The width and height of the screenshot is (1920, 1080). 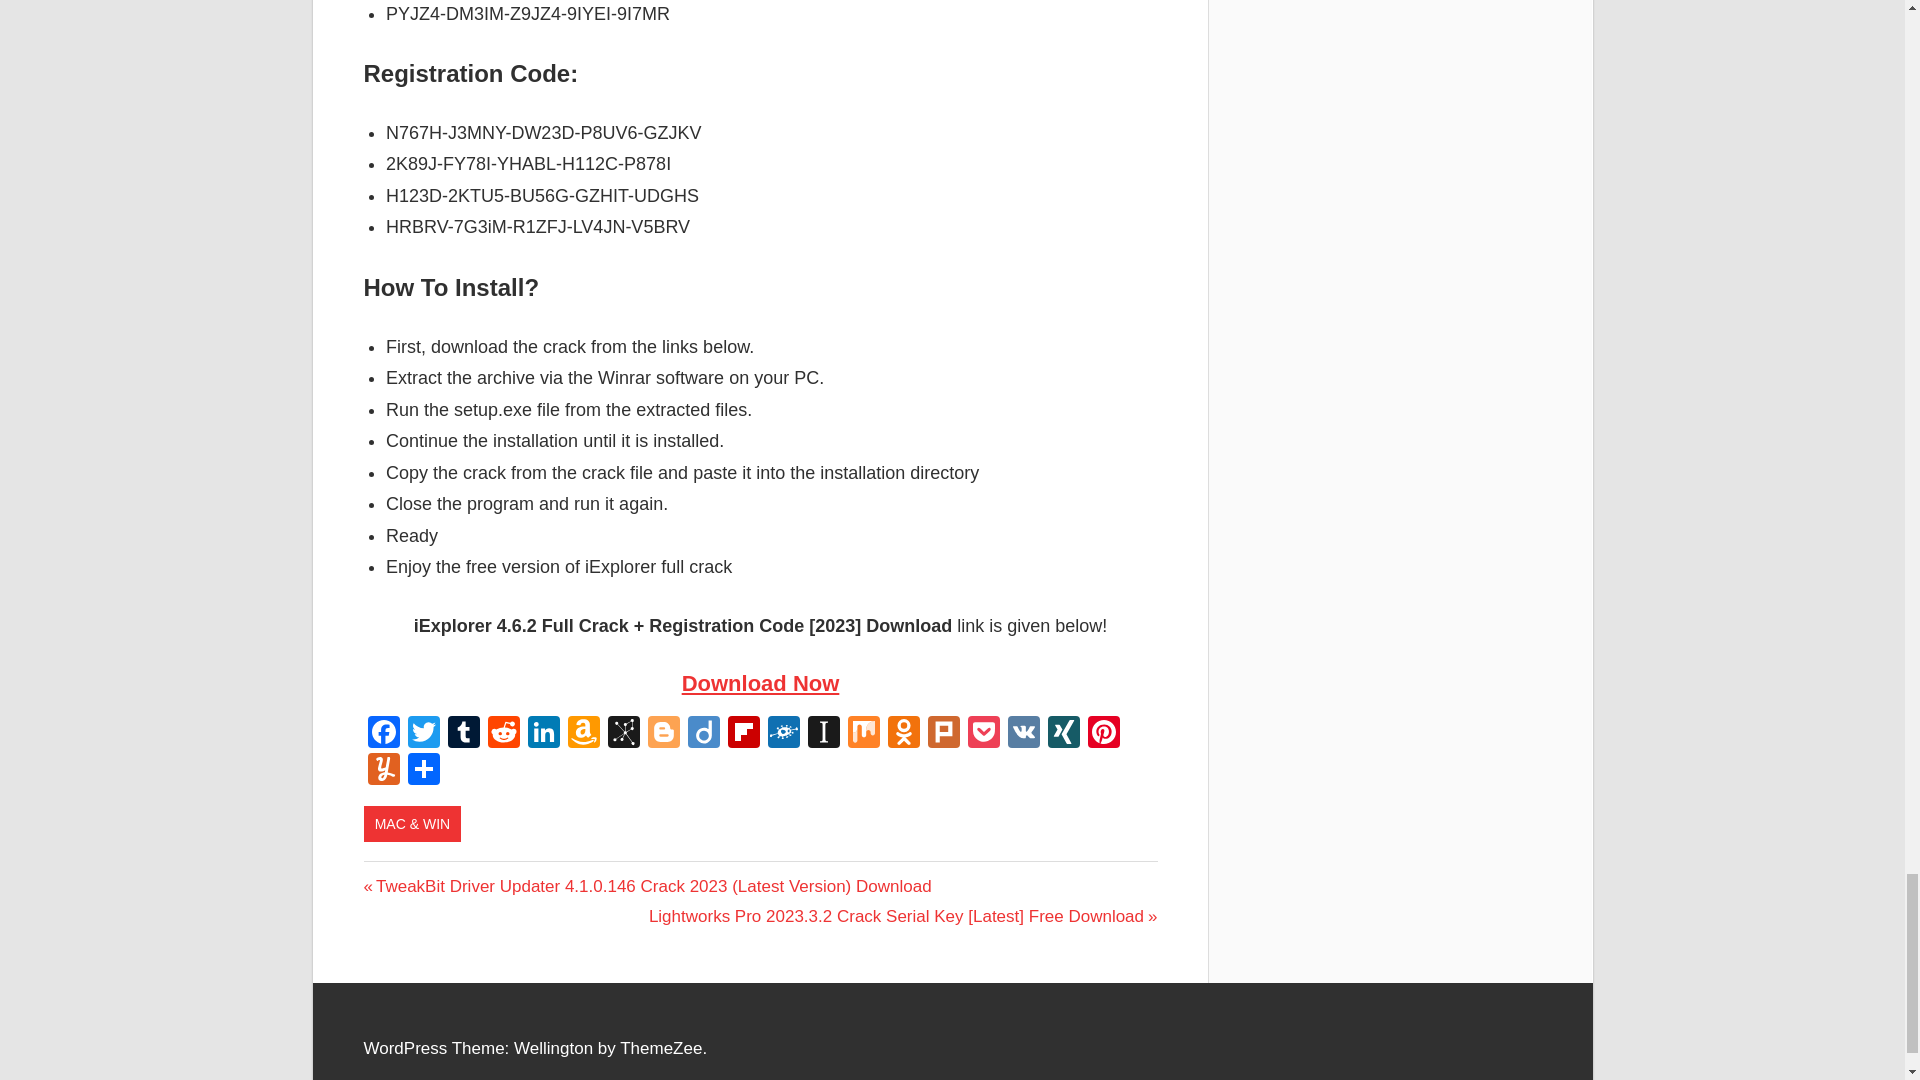 I want to click on Tumblr, so click(x=463, y=734).